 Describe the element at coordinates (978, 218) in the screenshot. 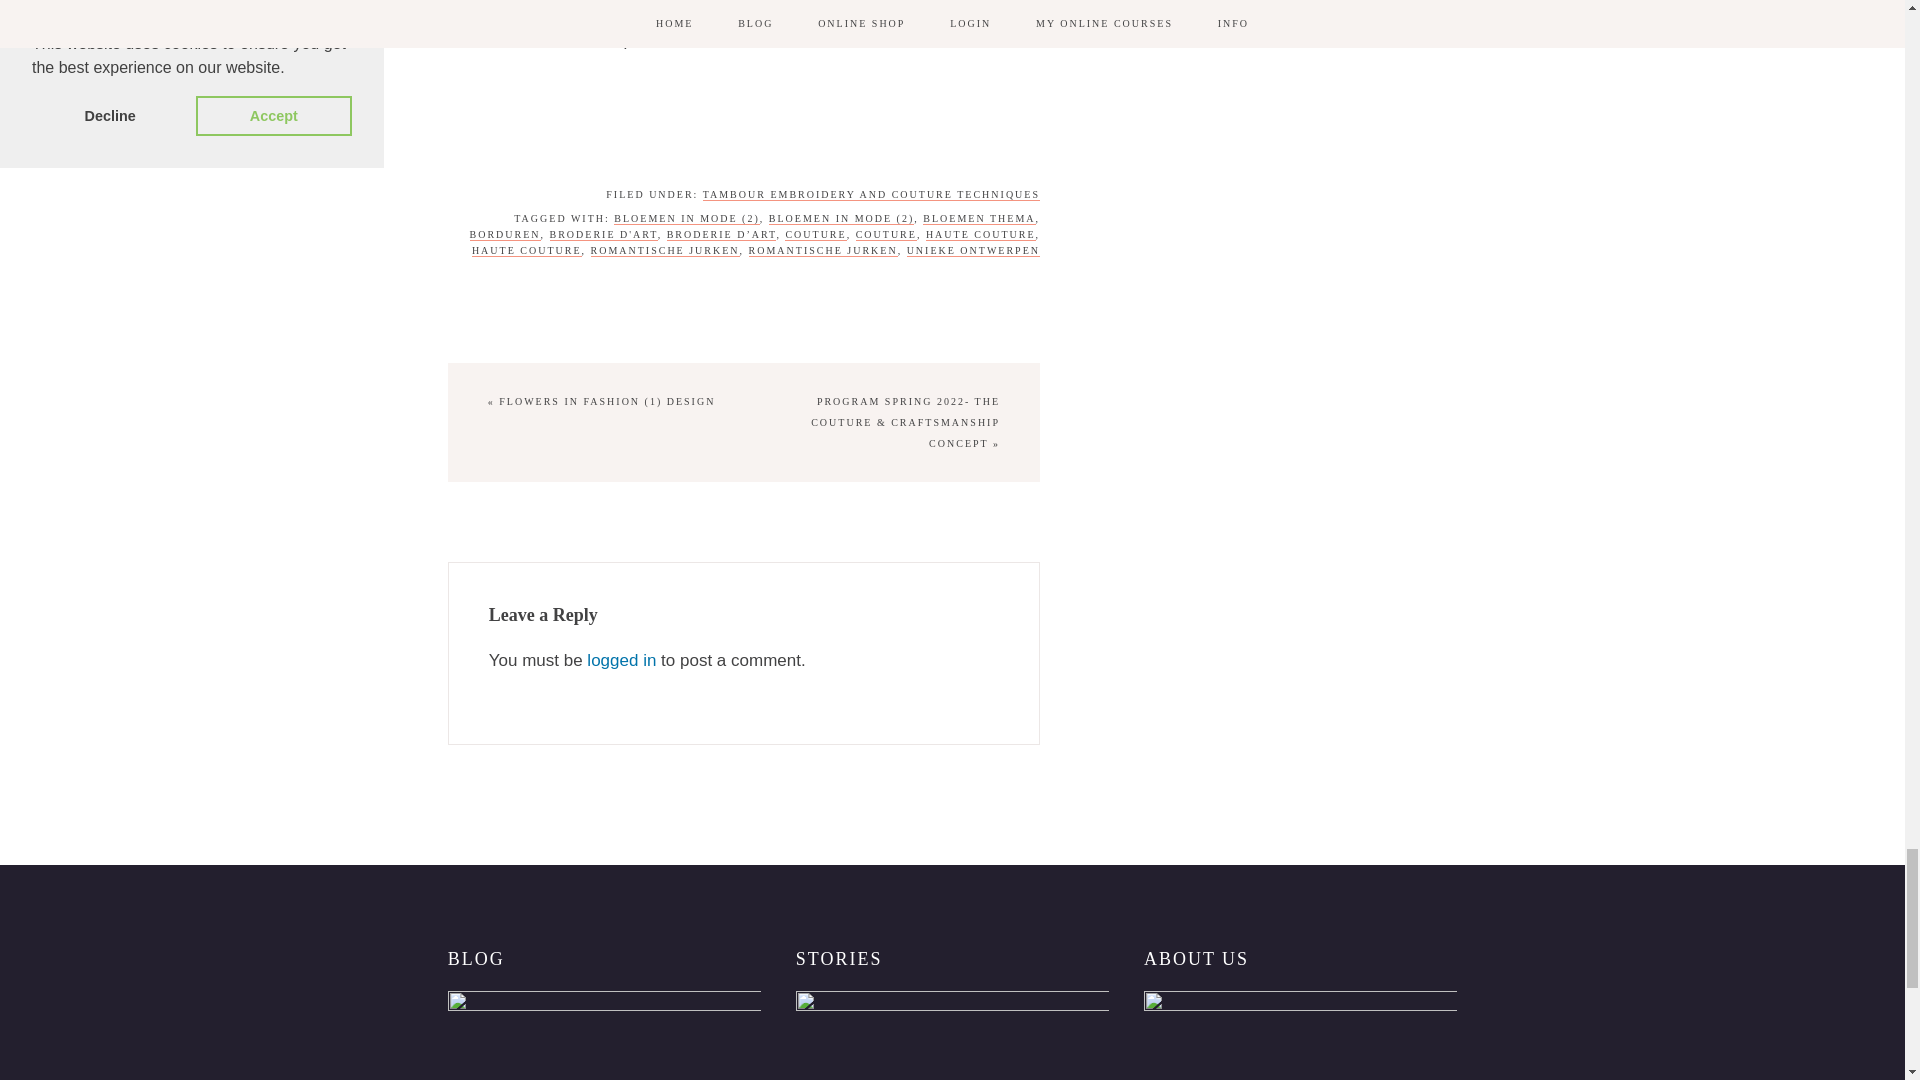

I see `BLOEMEN THEMA` at that location.